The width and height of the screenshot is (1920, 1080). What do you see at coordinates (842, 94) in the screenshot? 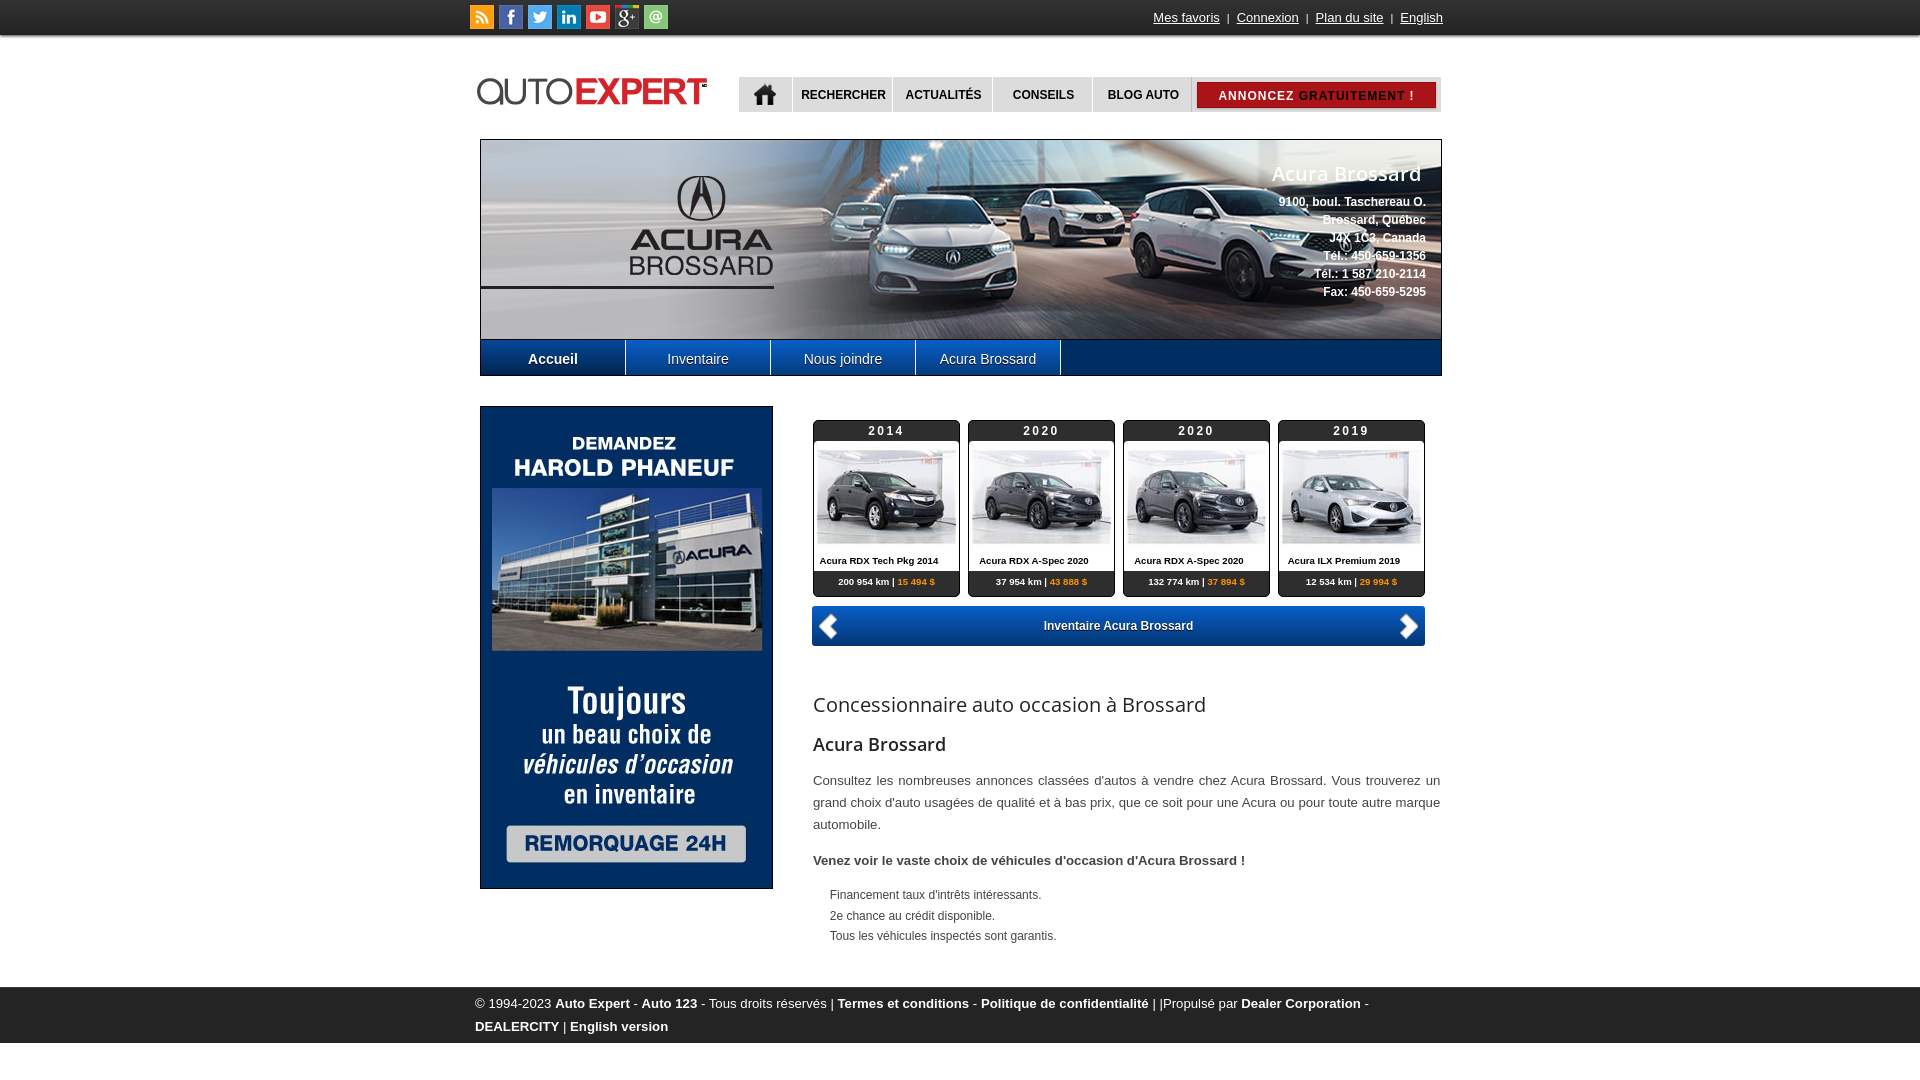
I see `RECHERCHER` at bounding box center [842, 94].